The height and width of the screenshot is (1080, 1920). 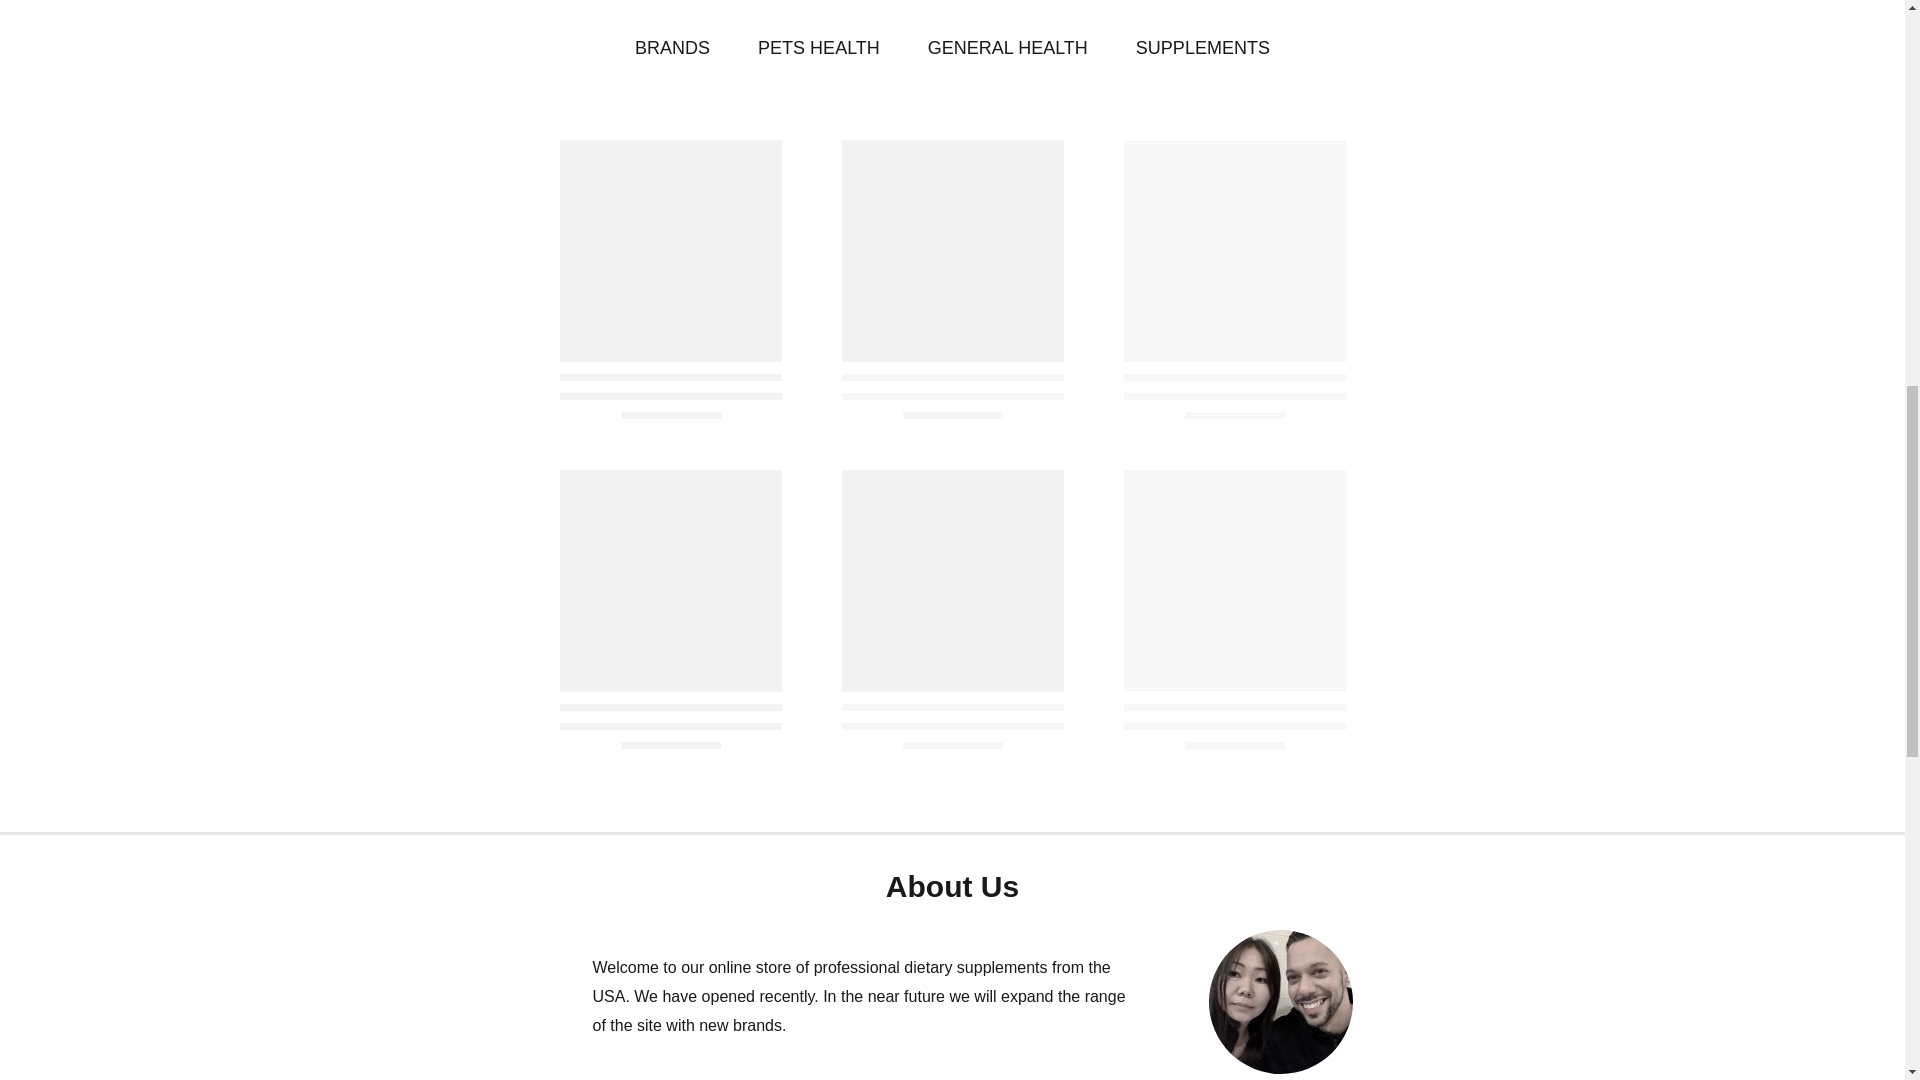 What do you see at coordinates (672, 48) in the screenshot?
I see `BRANDS` at bounding box center [672, 48].